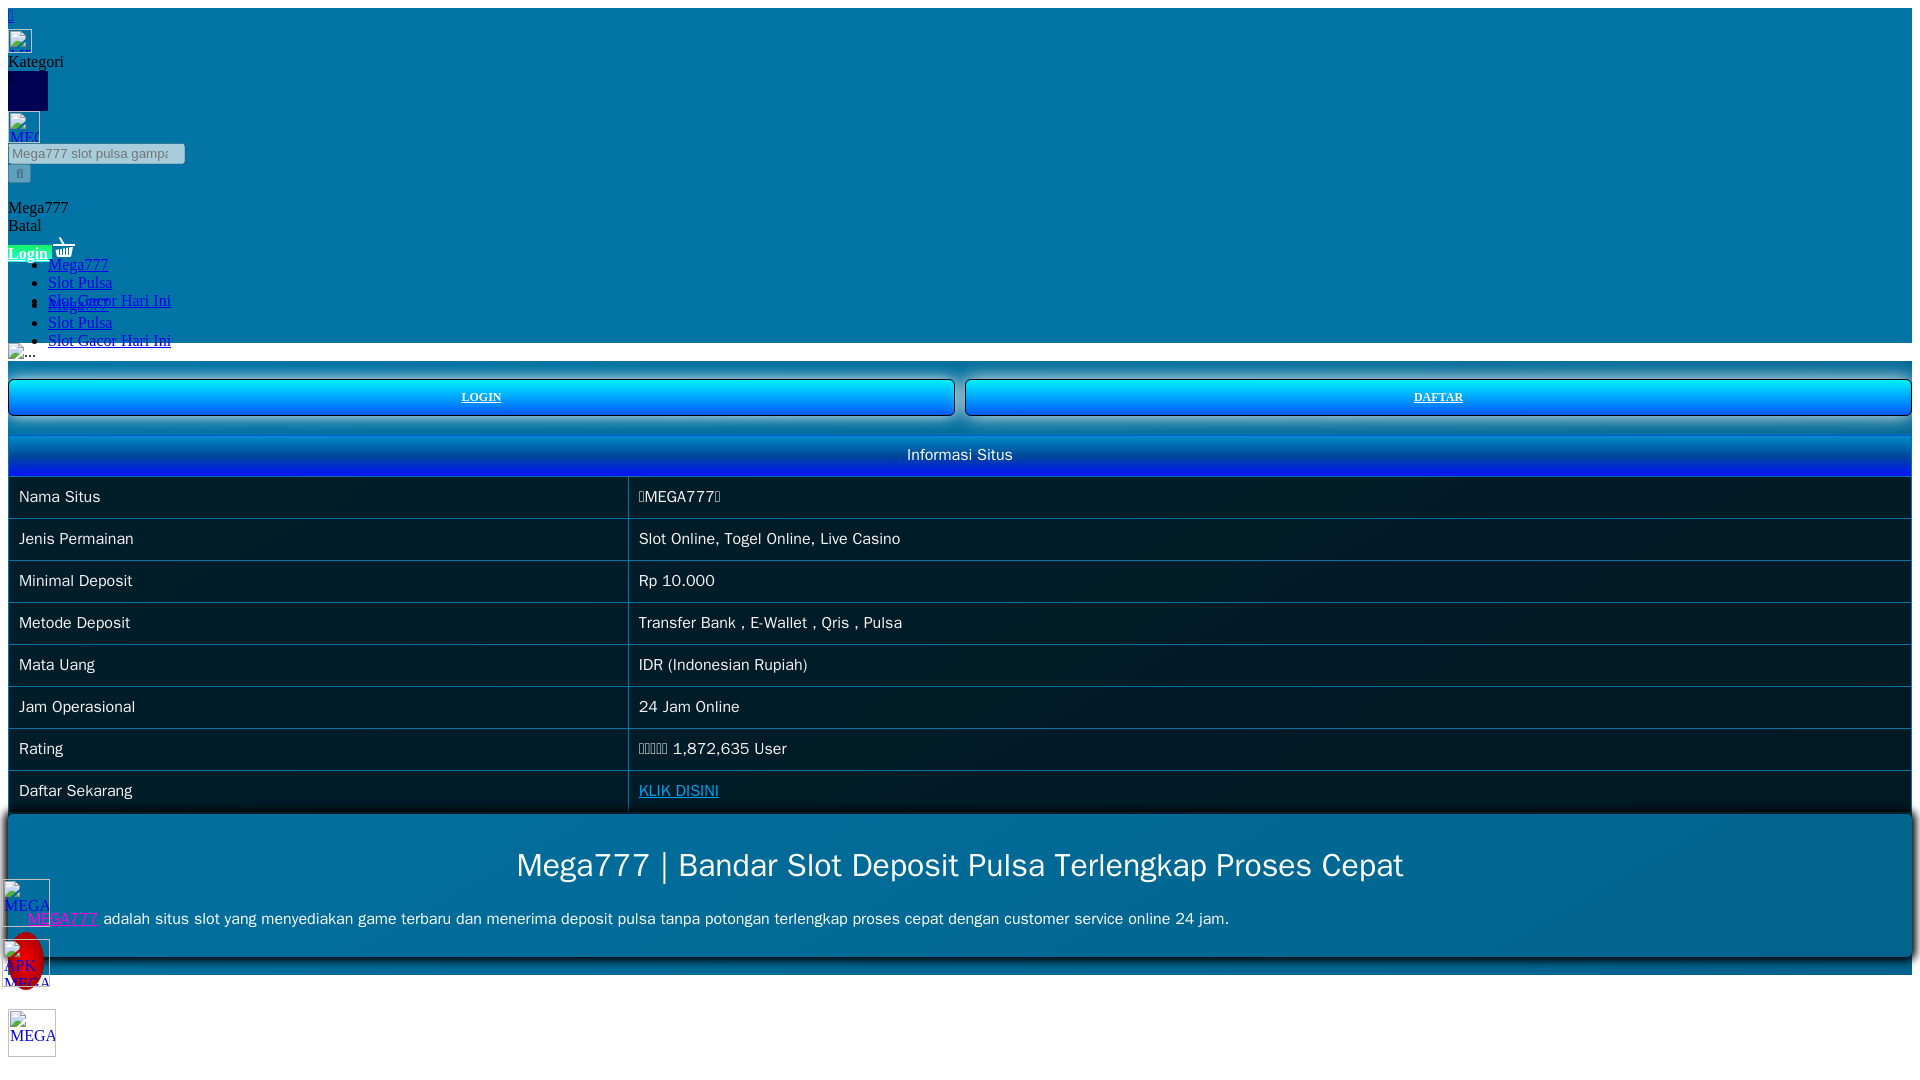 This screenshot has height=1080, width=1920. What do you see at coordinates (480, 397) in the screenshot?
I see `LOGIN` at bounding box center [480, 397].